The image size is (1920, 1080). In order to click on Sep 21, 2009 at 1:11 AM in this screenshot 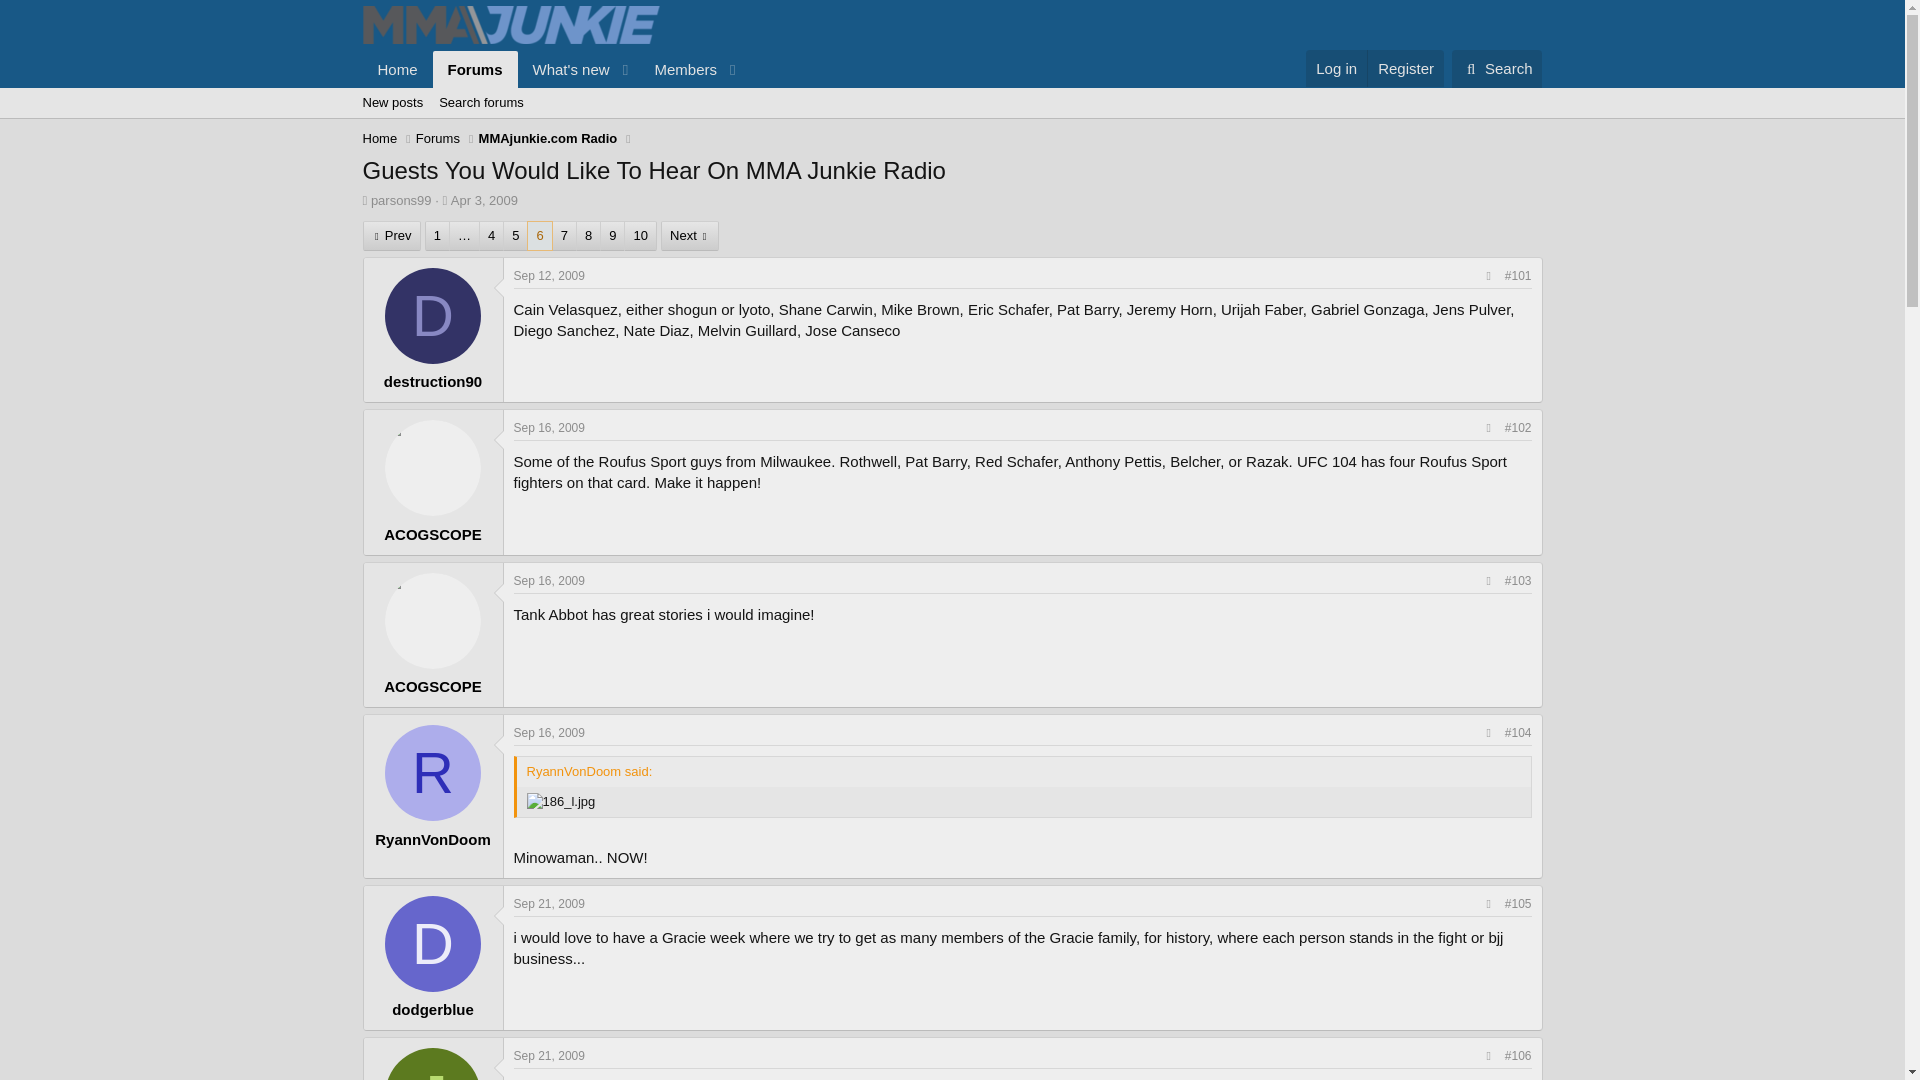, I will do `click(550, 904)`.